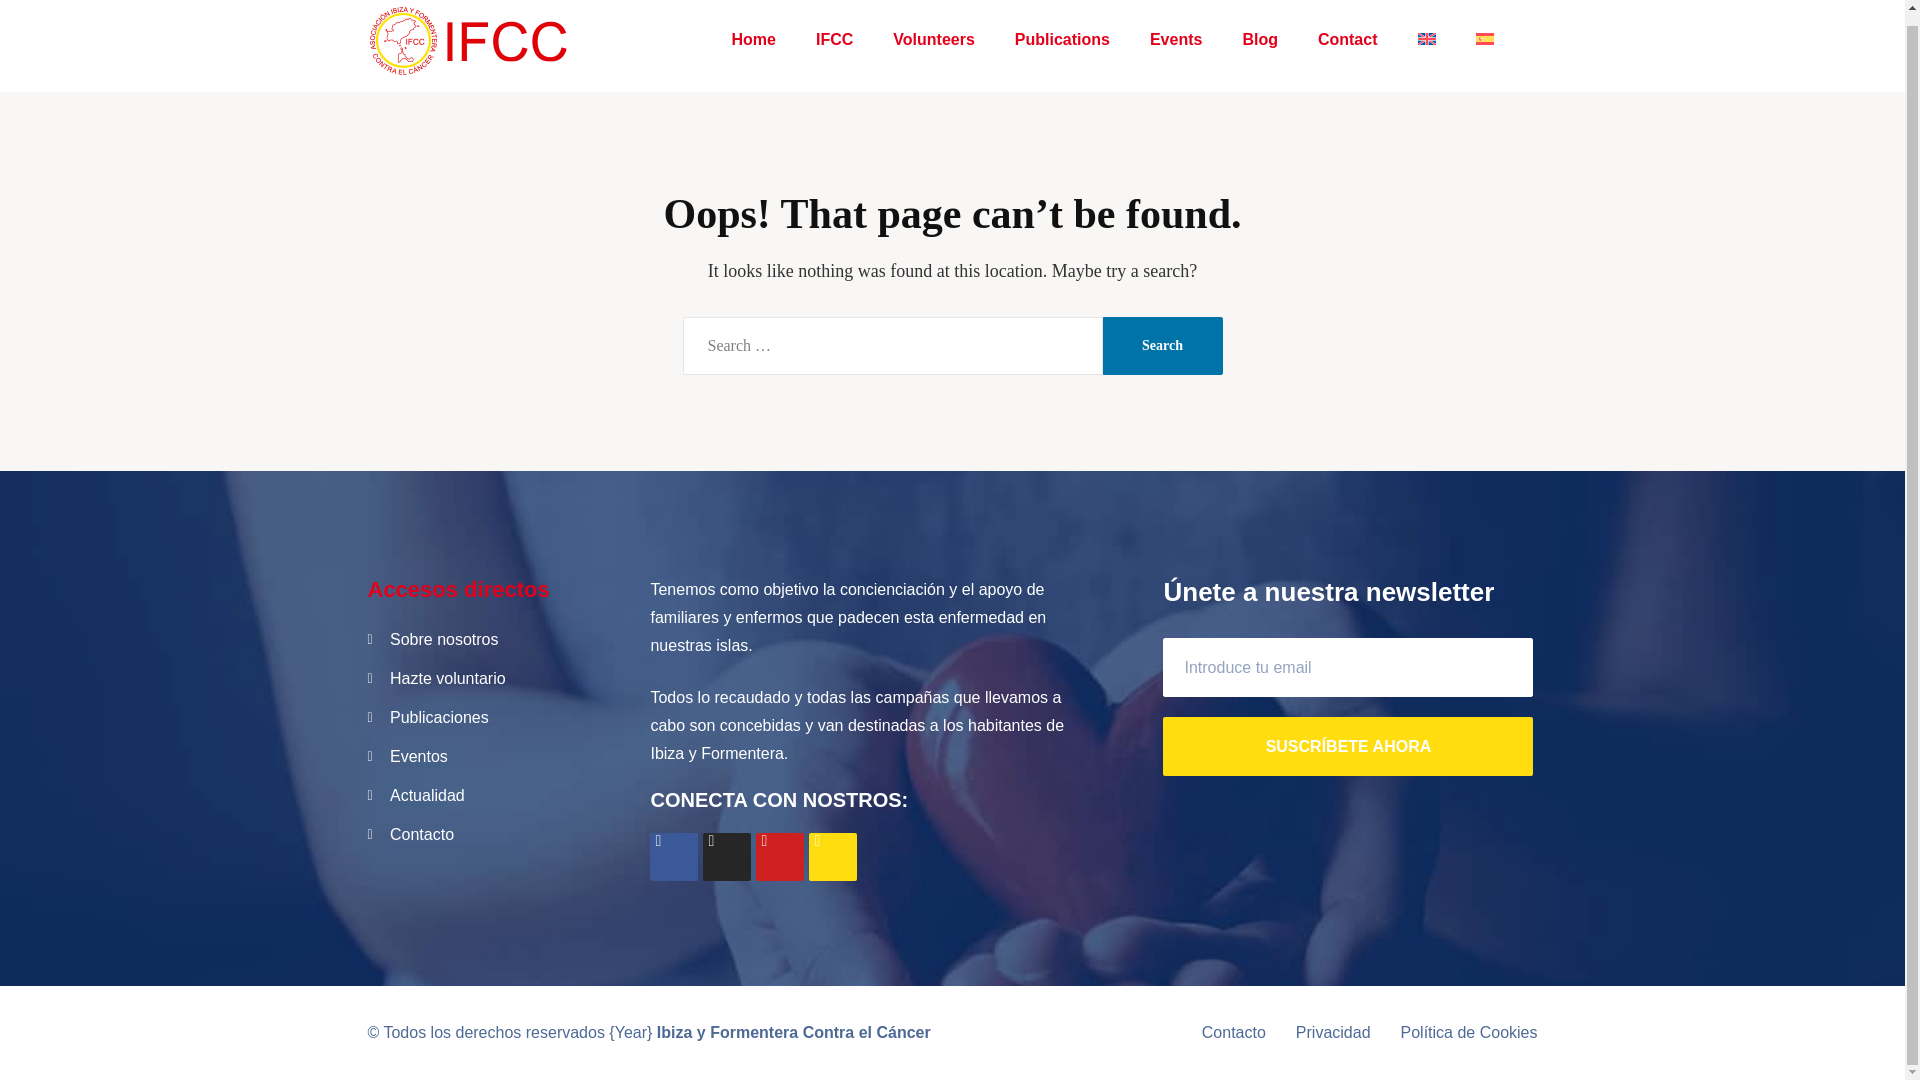 Image resolution: width=1920 pixels, height=1080 pixels. Describe the element at coordinates (494, 834) in the screenshot. I see `Contacto` at that location.